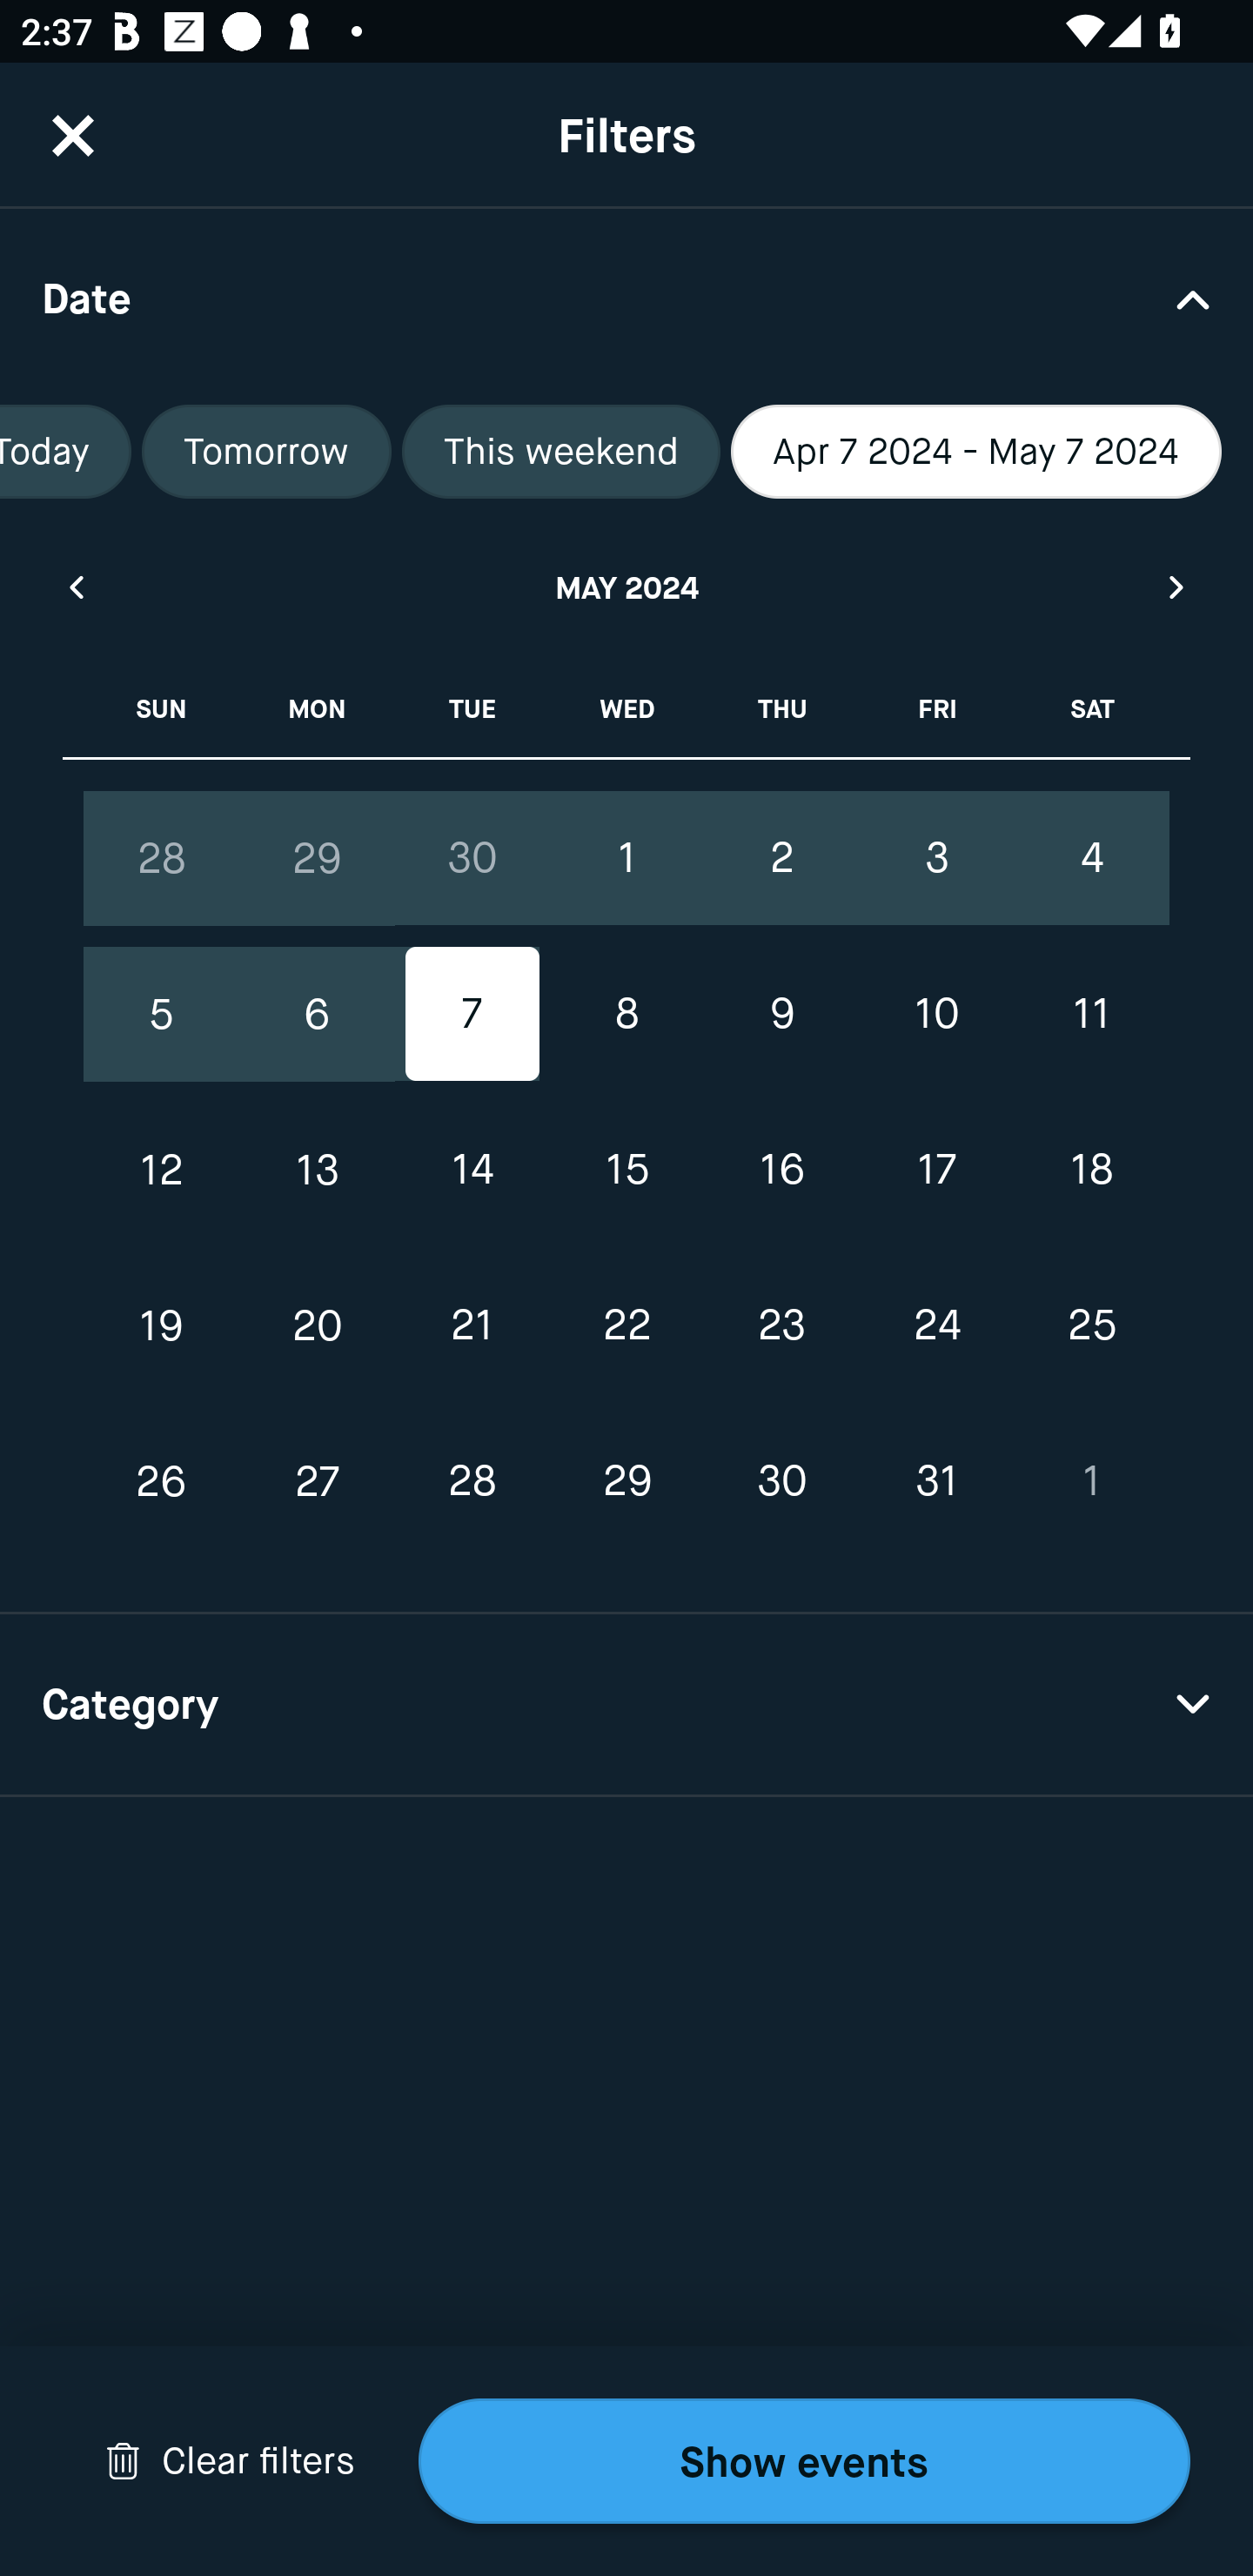  I want to click on 16, so click(781, 1170).